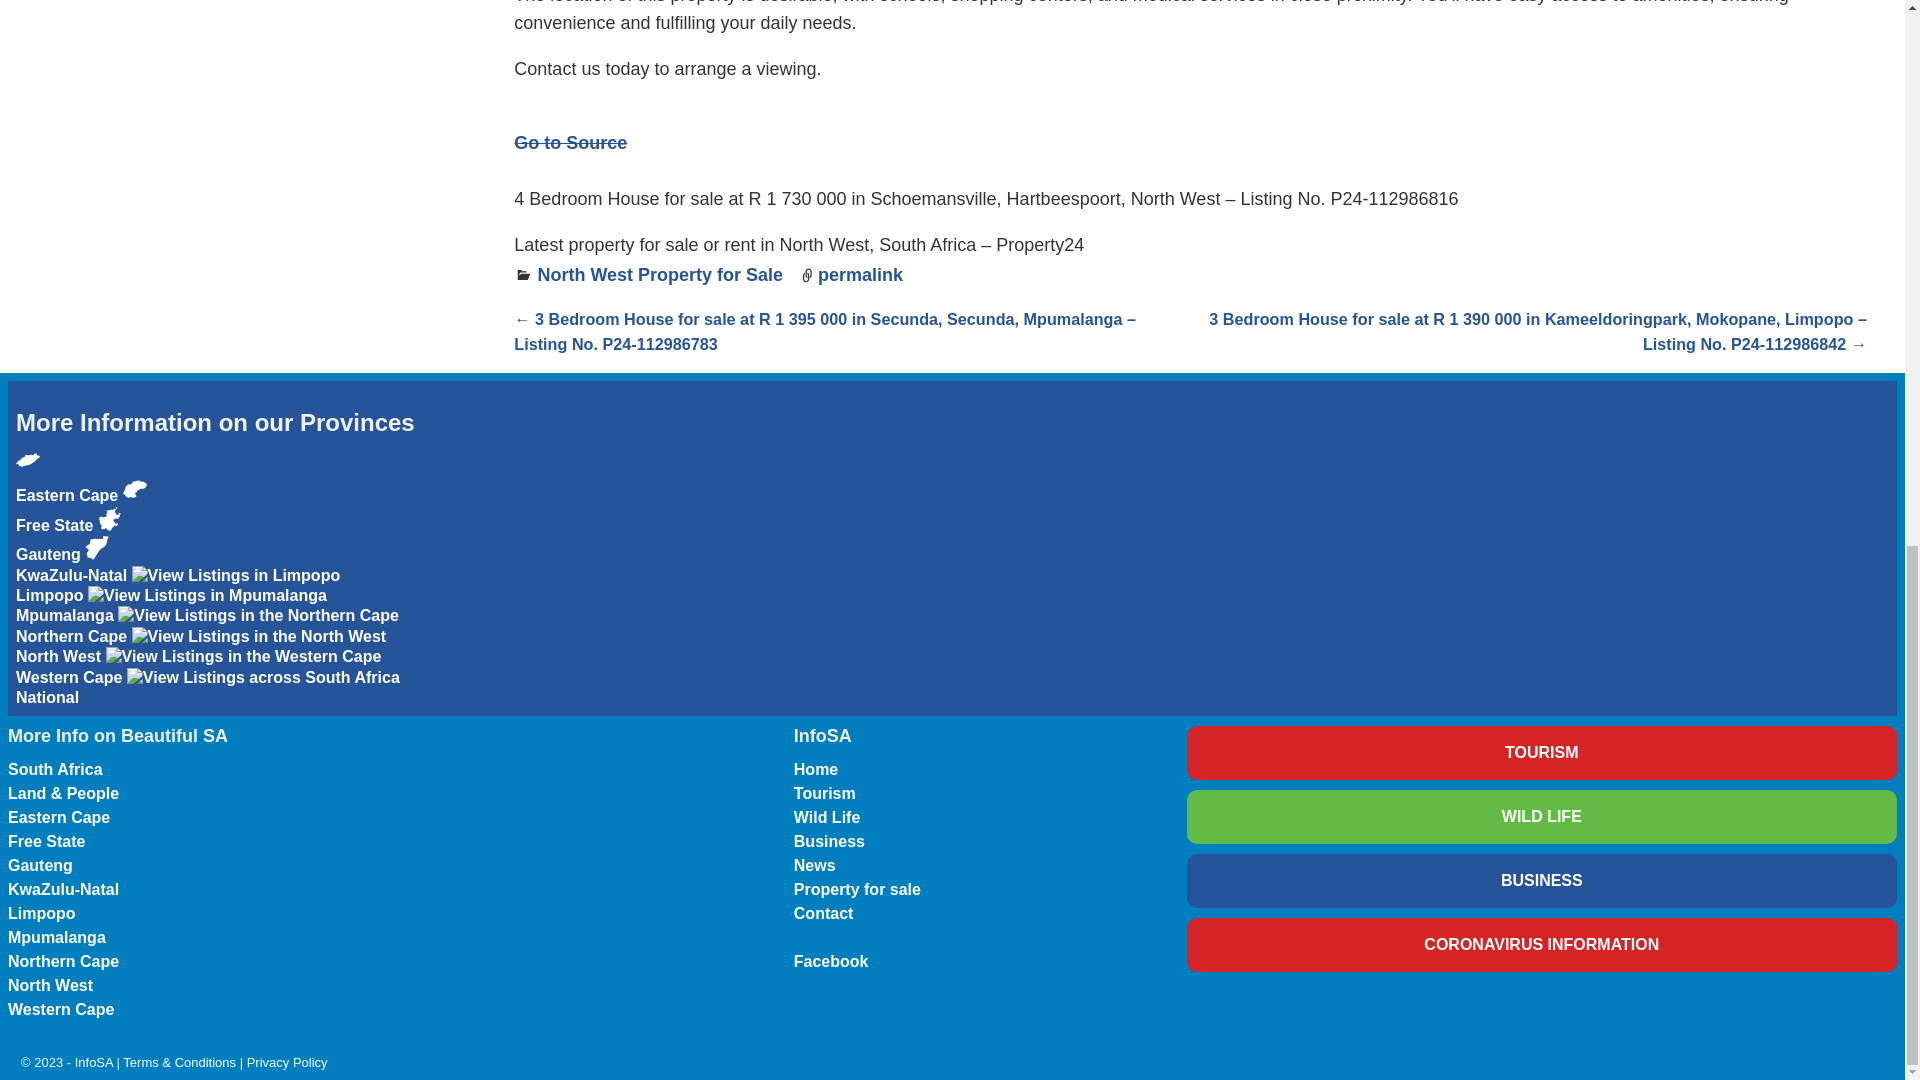 The height and width of the screenshot is (1080, 1920). Describe the element at coordinates (110, 518) in the screenshot. I see `View Listings in Gauteng` at that location.